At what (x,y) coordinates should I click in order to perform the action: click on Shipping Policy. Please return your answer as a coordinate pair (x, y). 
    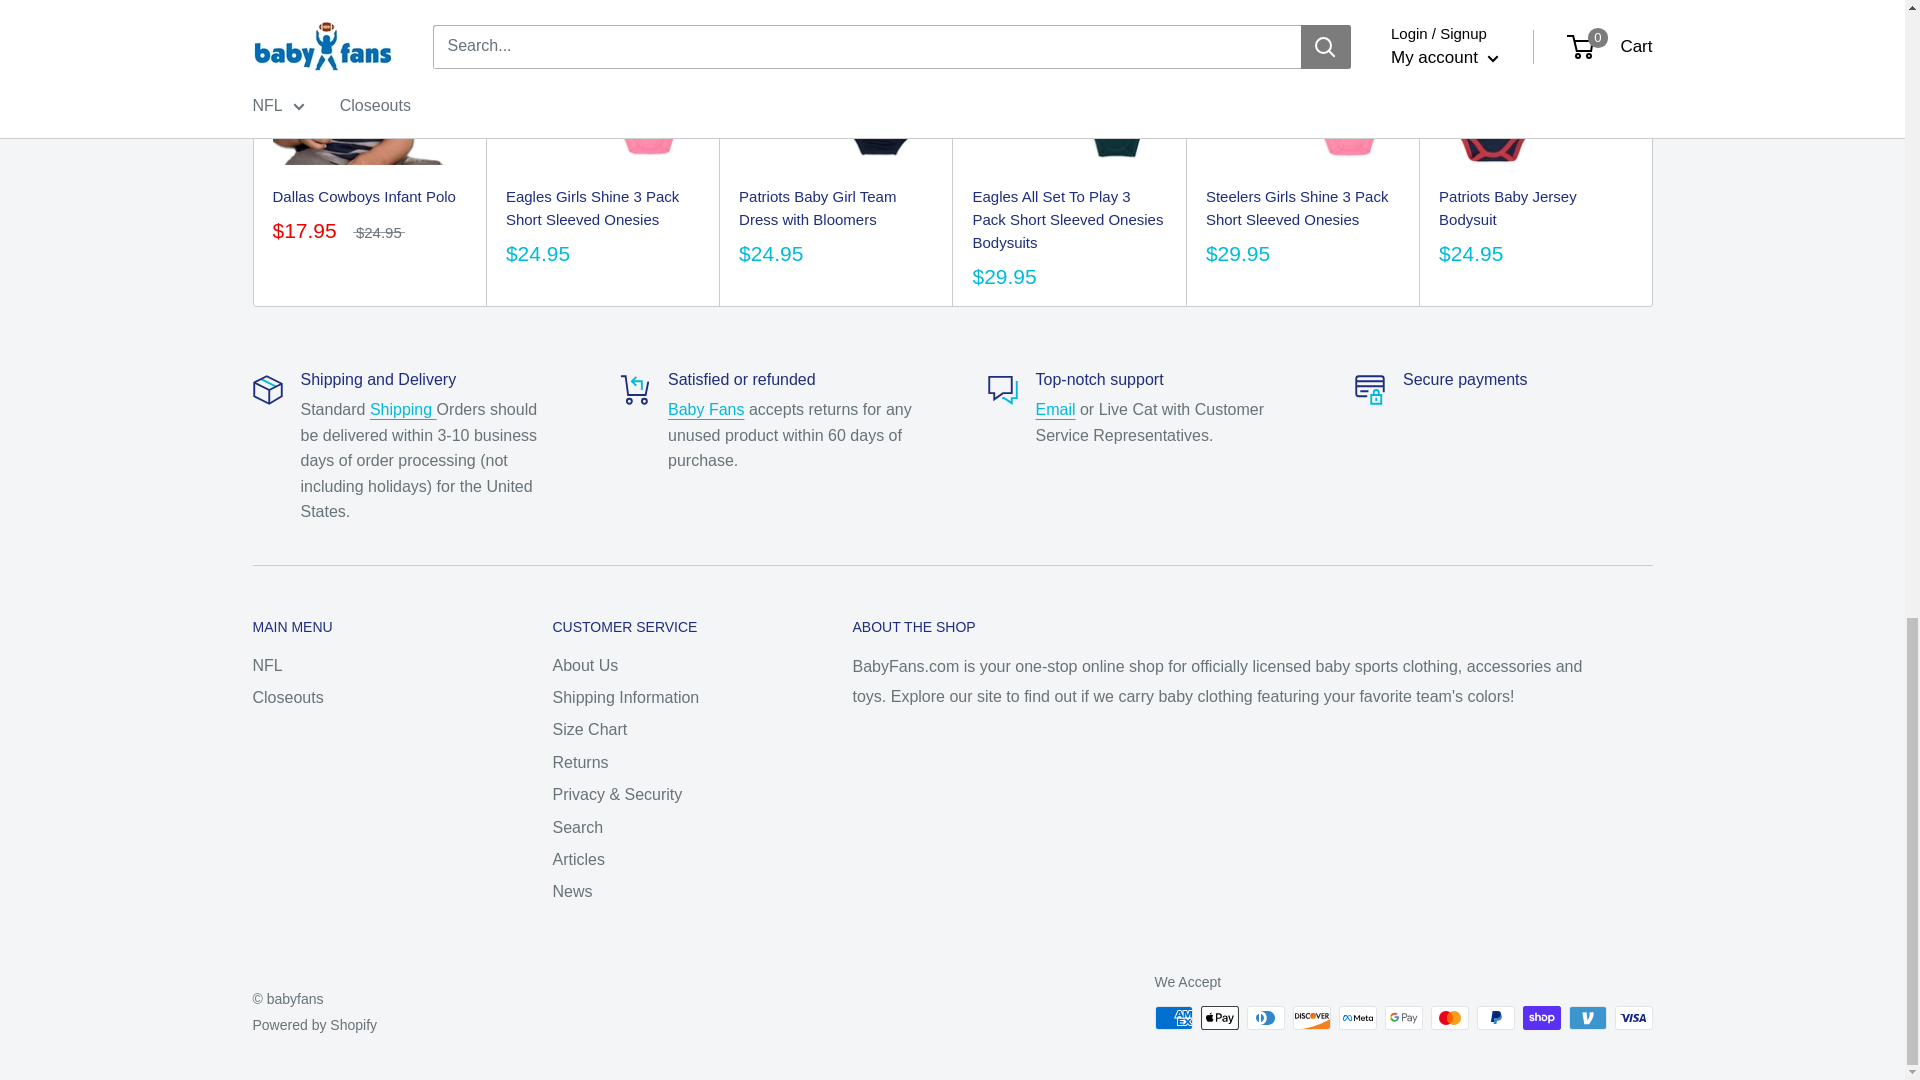
    Looking at the image, I should click on (404, 408).